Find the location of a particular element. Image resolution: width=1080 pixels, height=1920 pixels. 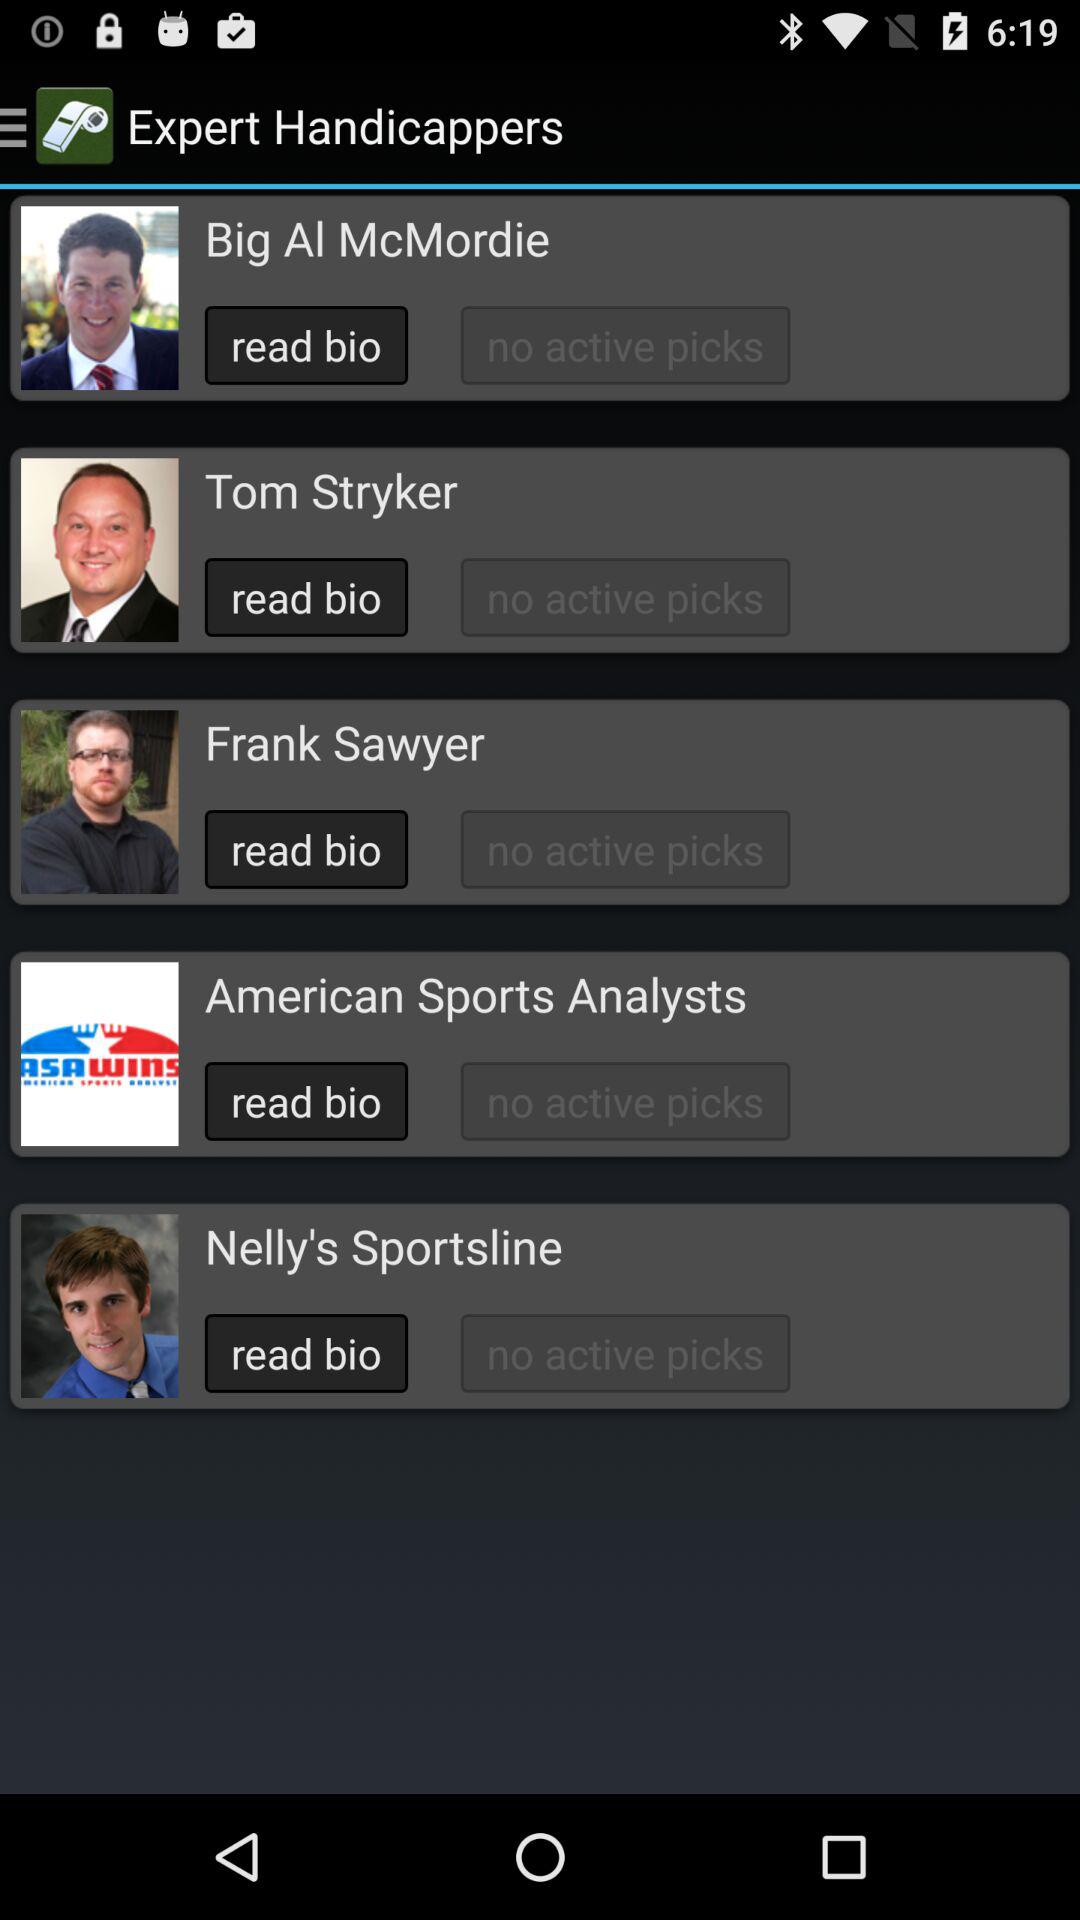

scroll to the frank sawyer is located at coordinates (344, 742).